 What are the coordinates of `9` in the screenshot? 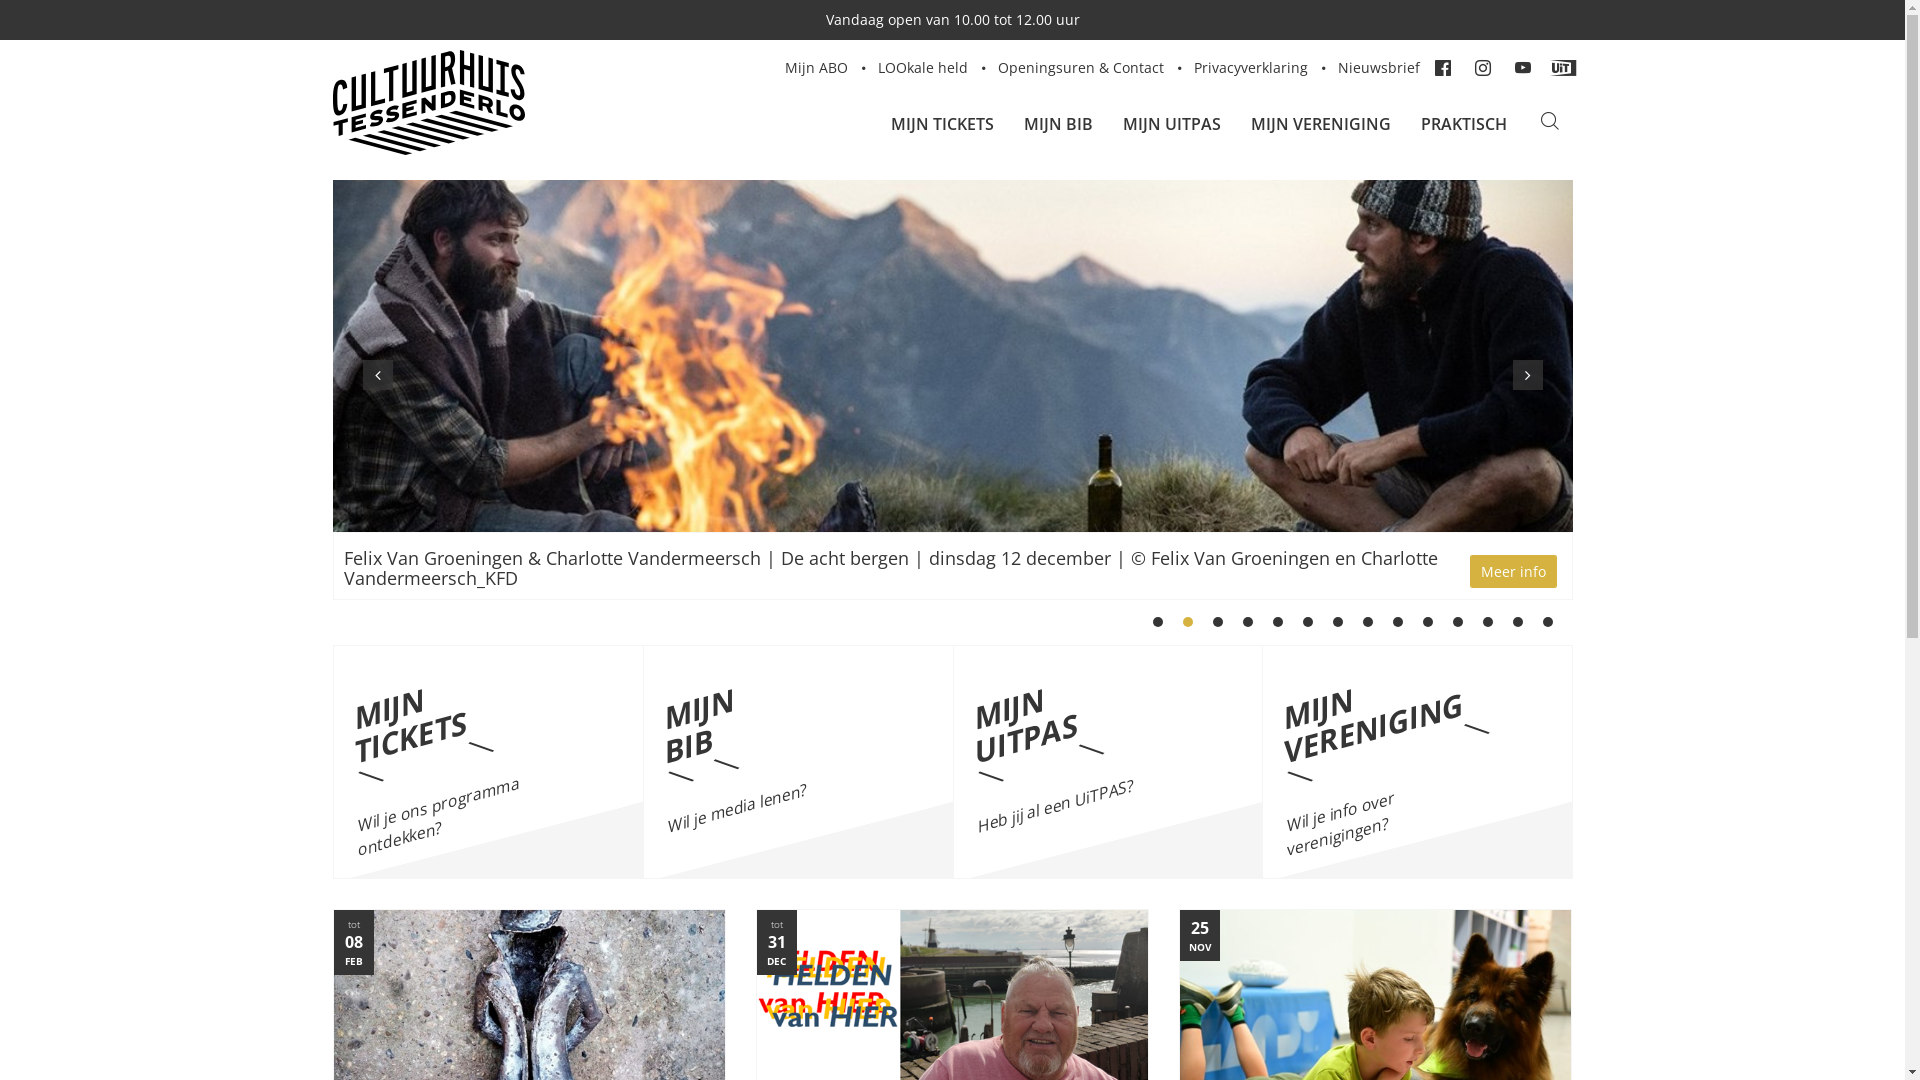 It's located at (1397, 622).